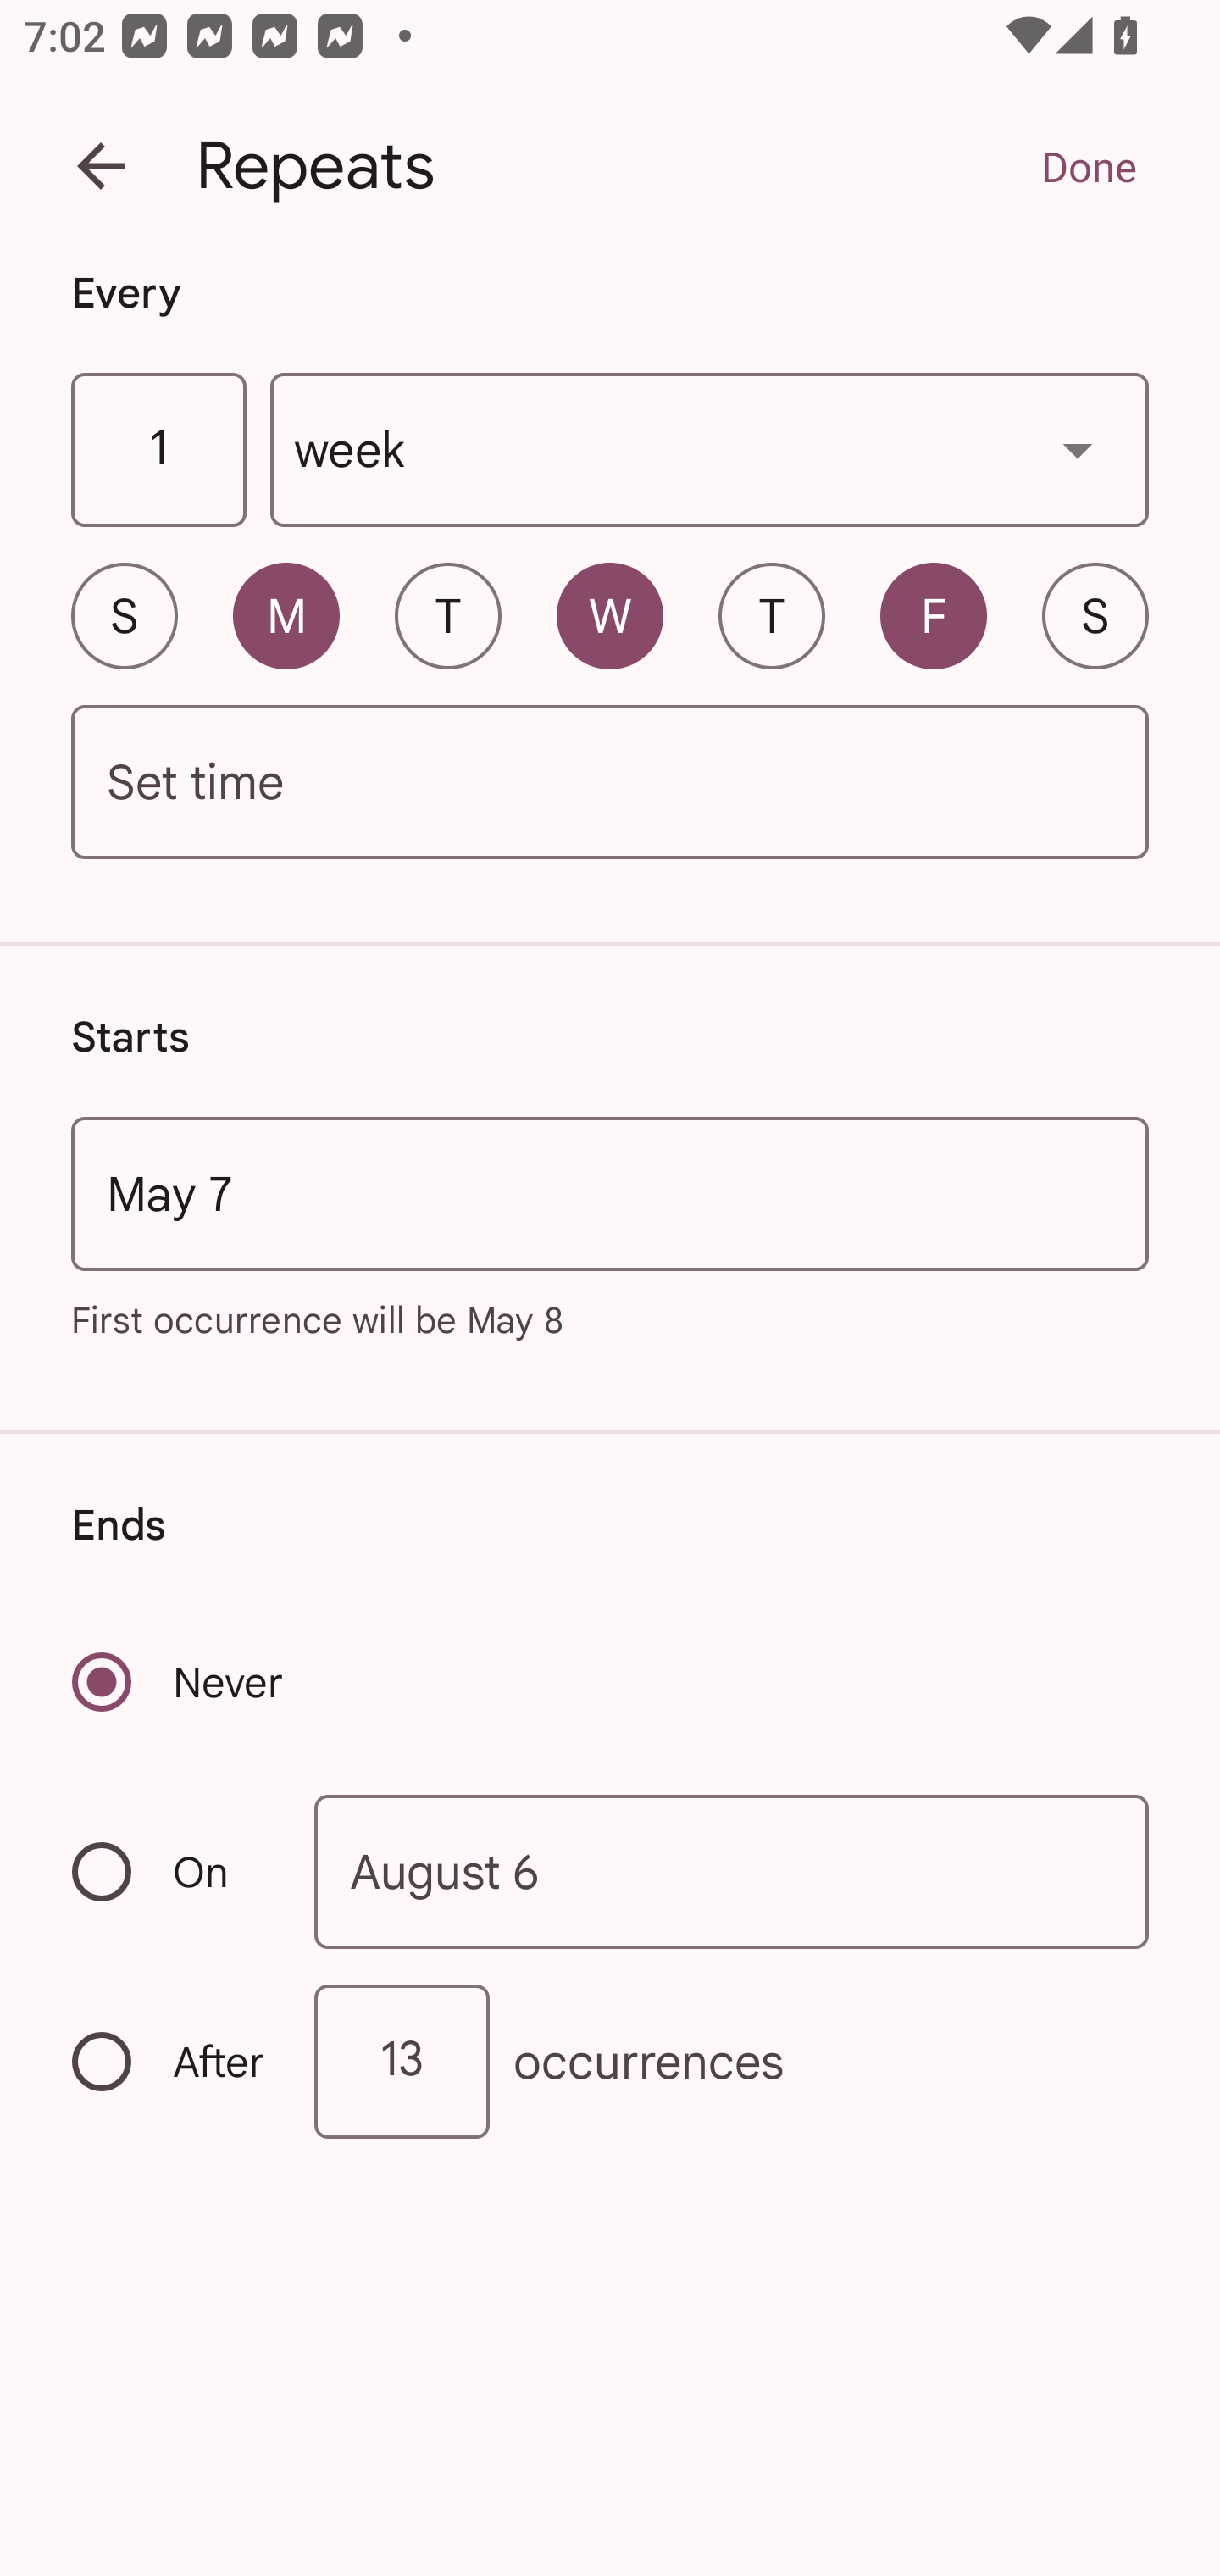 The width and height of the screenshot is (1220, 2576). What do you see at coordinates (124, 615) in the screenshot?
I see `S Sunday` at bounding box center [124, 615].